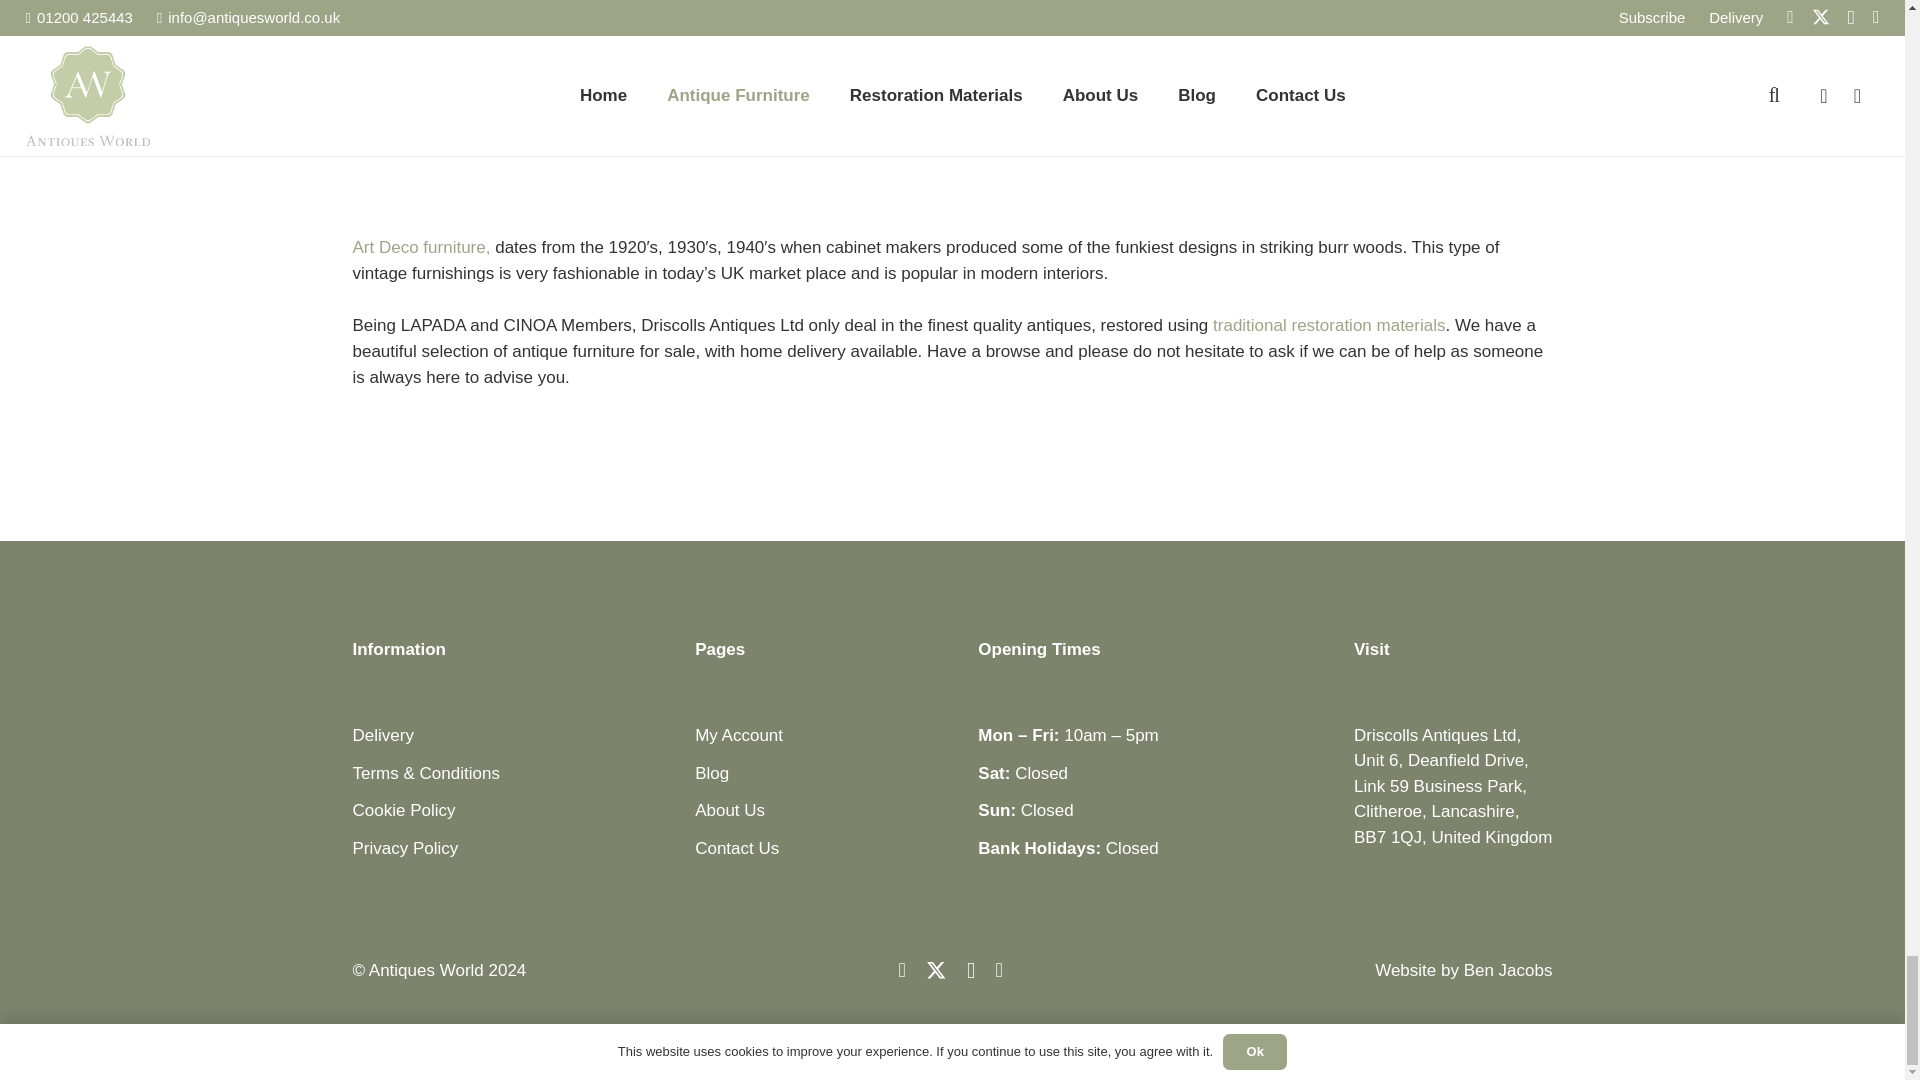 Image resolution: width=1920 pixels, height=1080 pixels. What do you see at coordinates (936, 970) in the screenshot?
I see `Twitter` at bounding box center [936, 970].